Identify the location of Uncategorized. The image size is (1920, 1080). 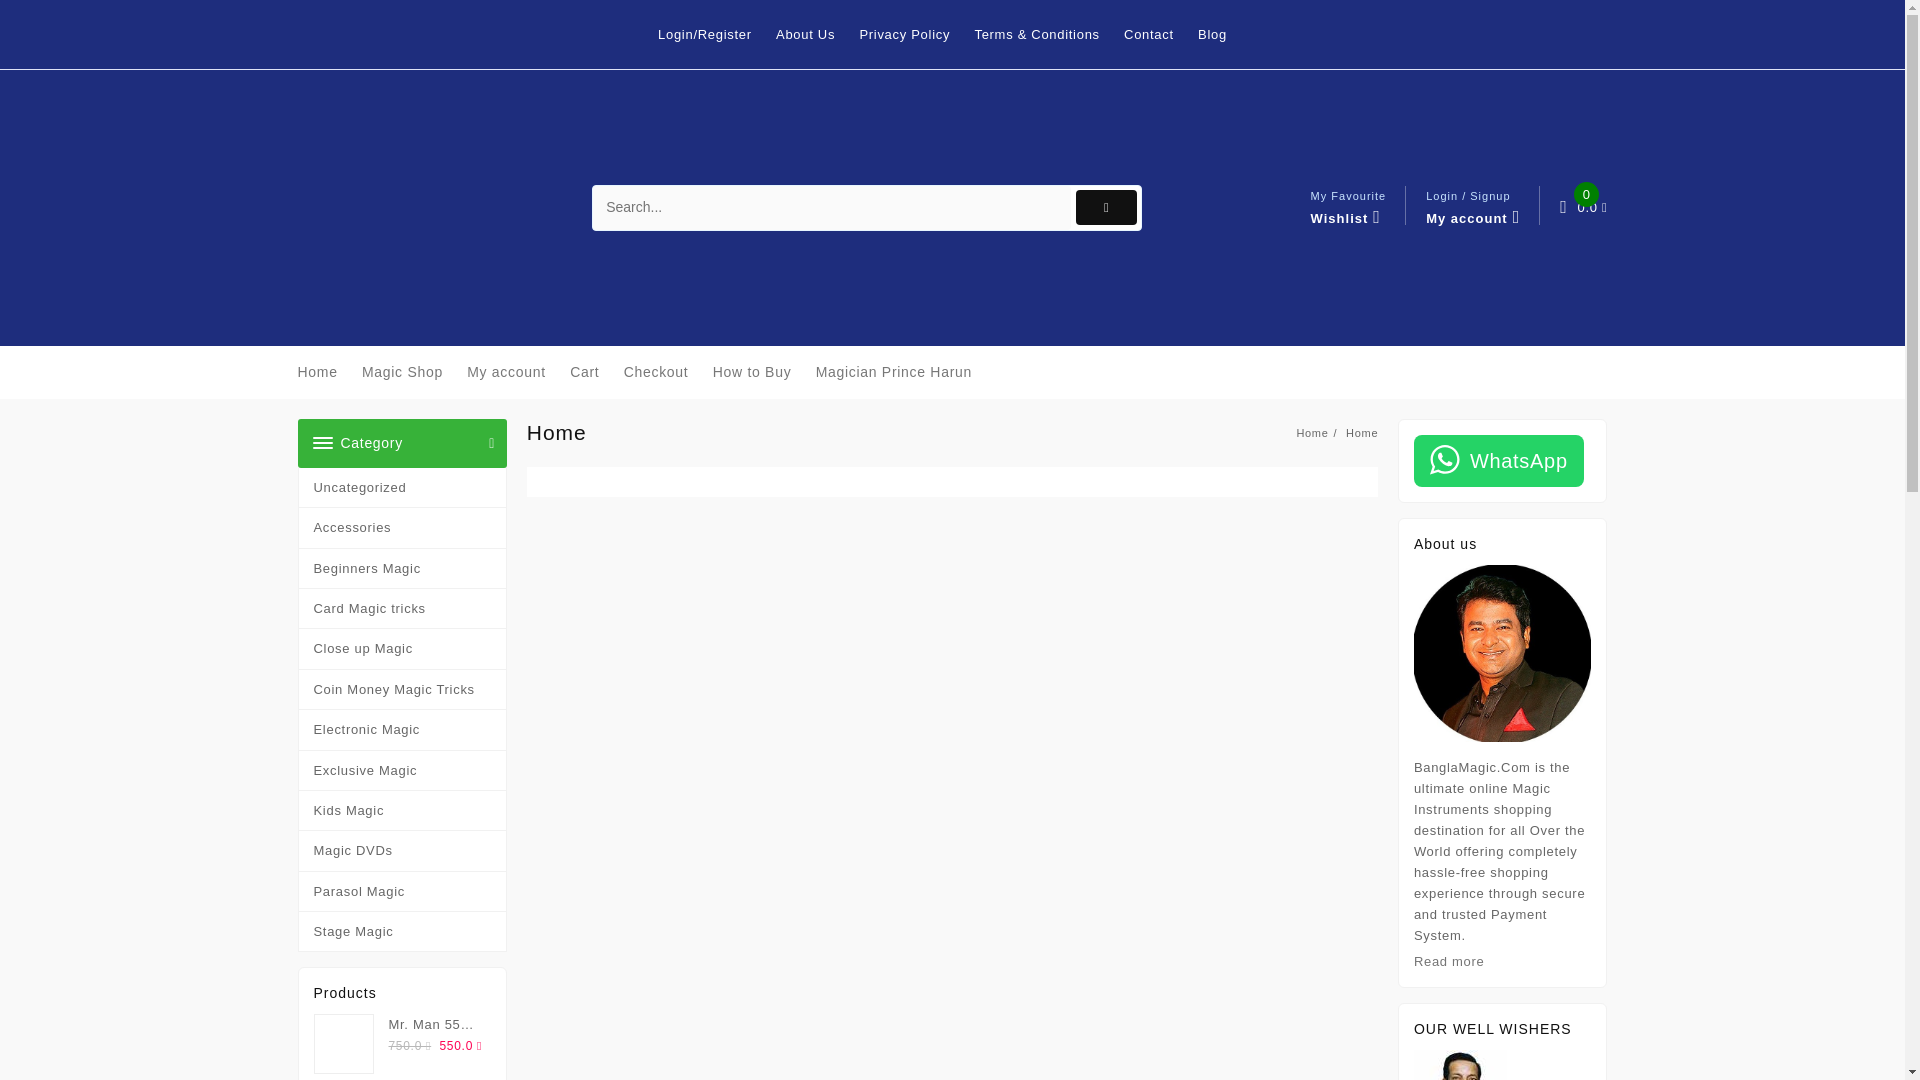
(402, 568).